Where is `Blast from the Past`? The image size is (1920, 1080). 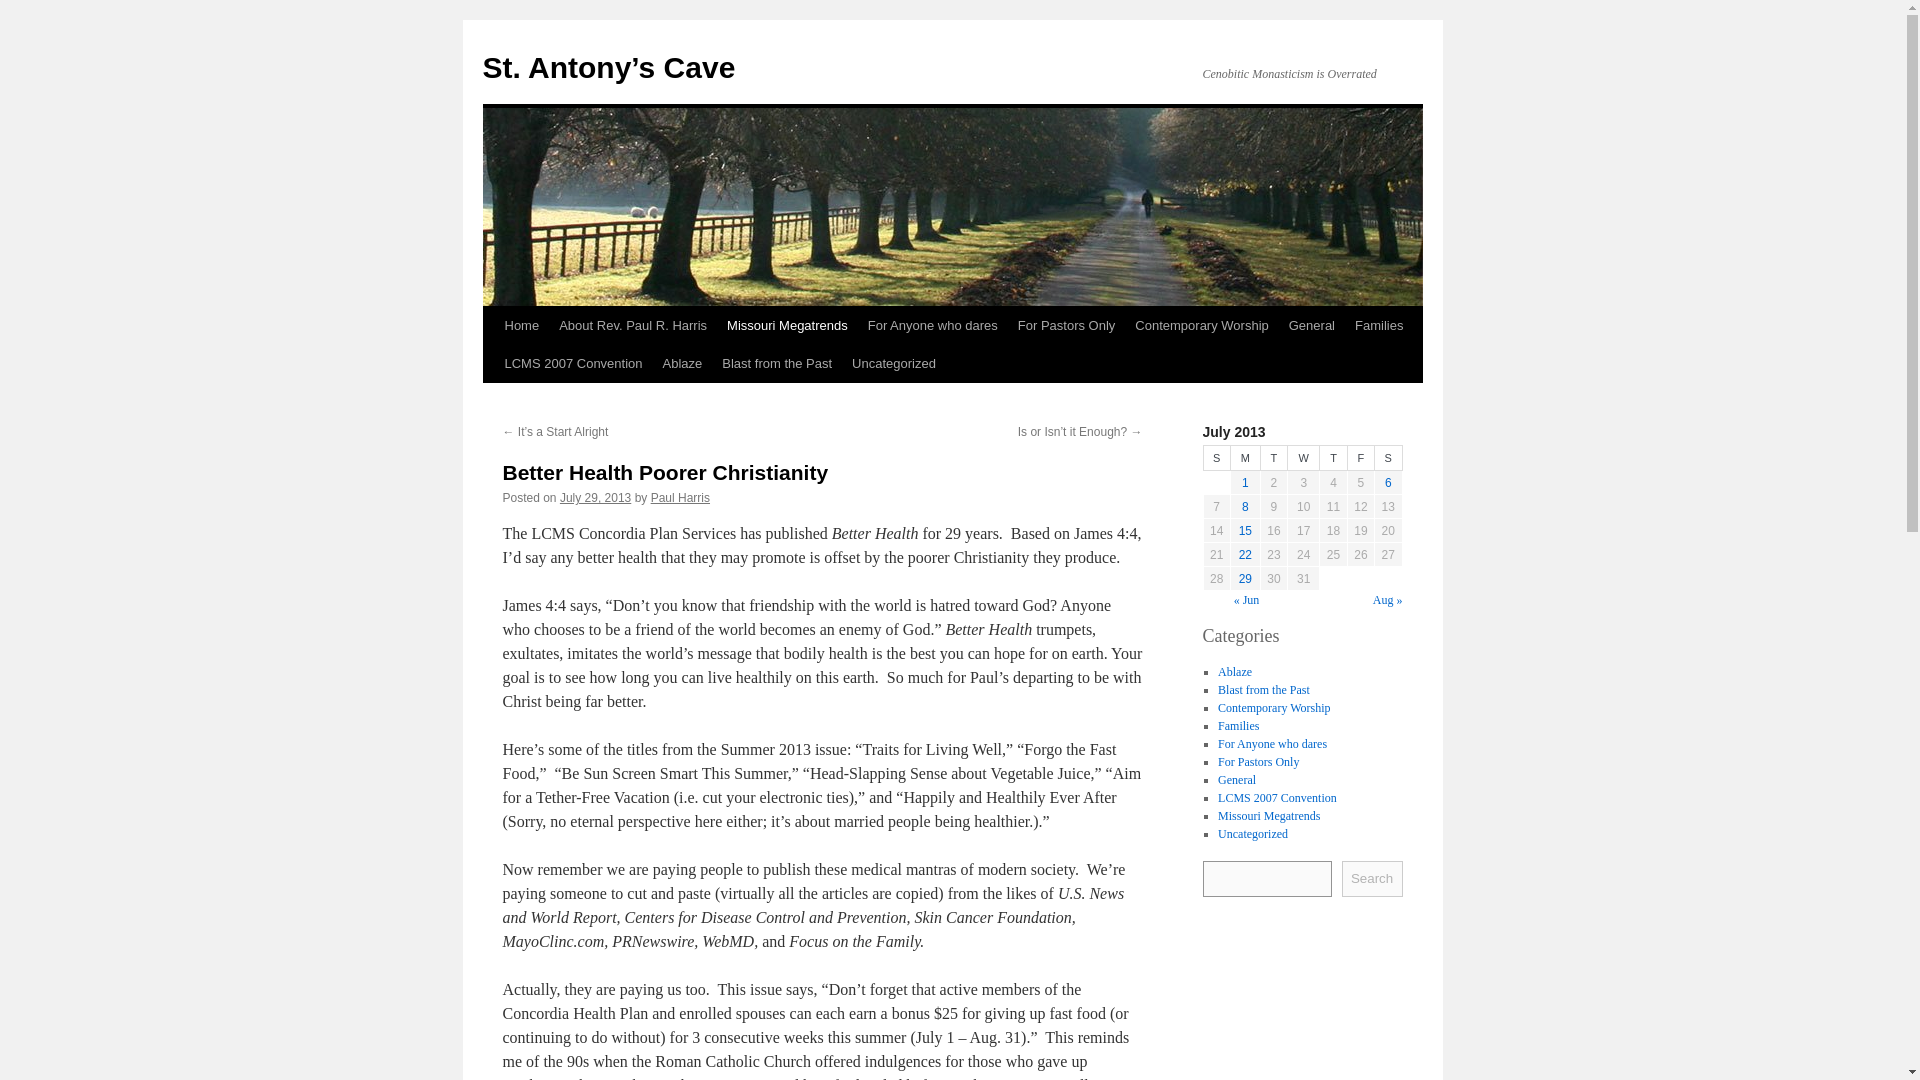 Blast from the Past is located at coordinates (1263, 688).